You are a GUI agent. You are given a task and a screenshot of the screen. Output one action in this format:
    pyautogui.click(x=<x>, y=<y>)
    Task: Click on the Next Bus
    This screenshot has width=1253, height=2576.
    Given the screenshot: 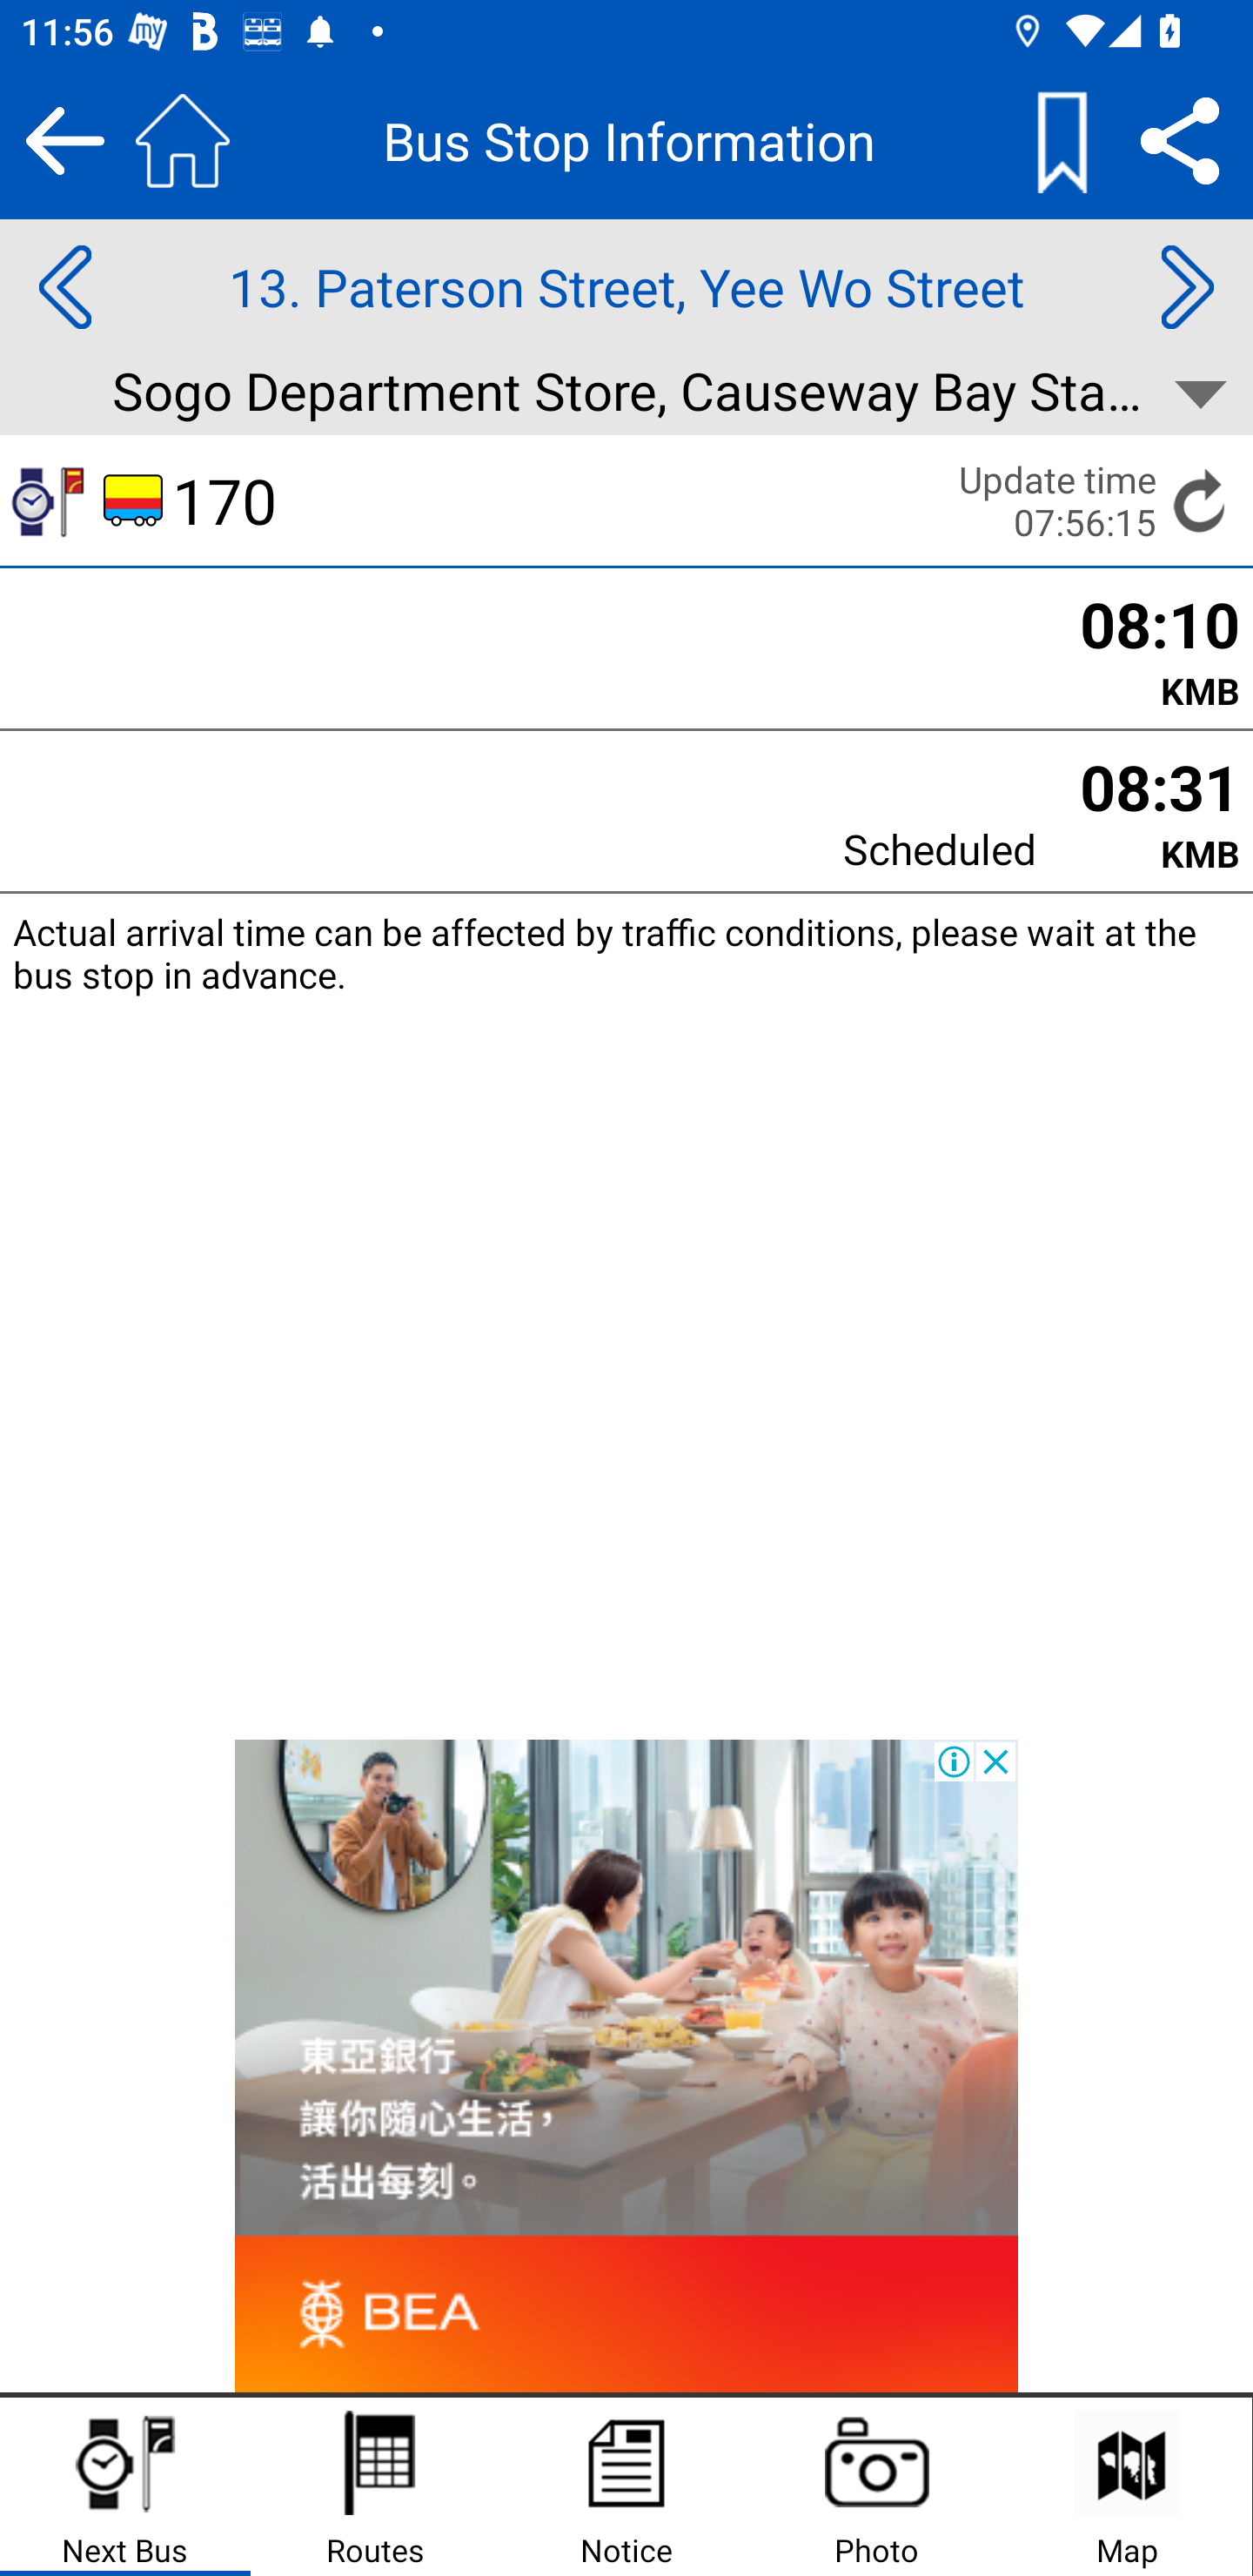 What is the action you would take?
    pyautogui.click(x=125, y=2487)
    